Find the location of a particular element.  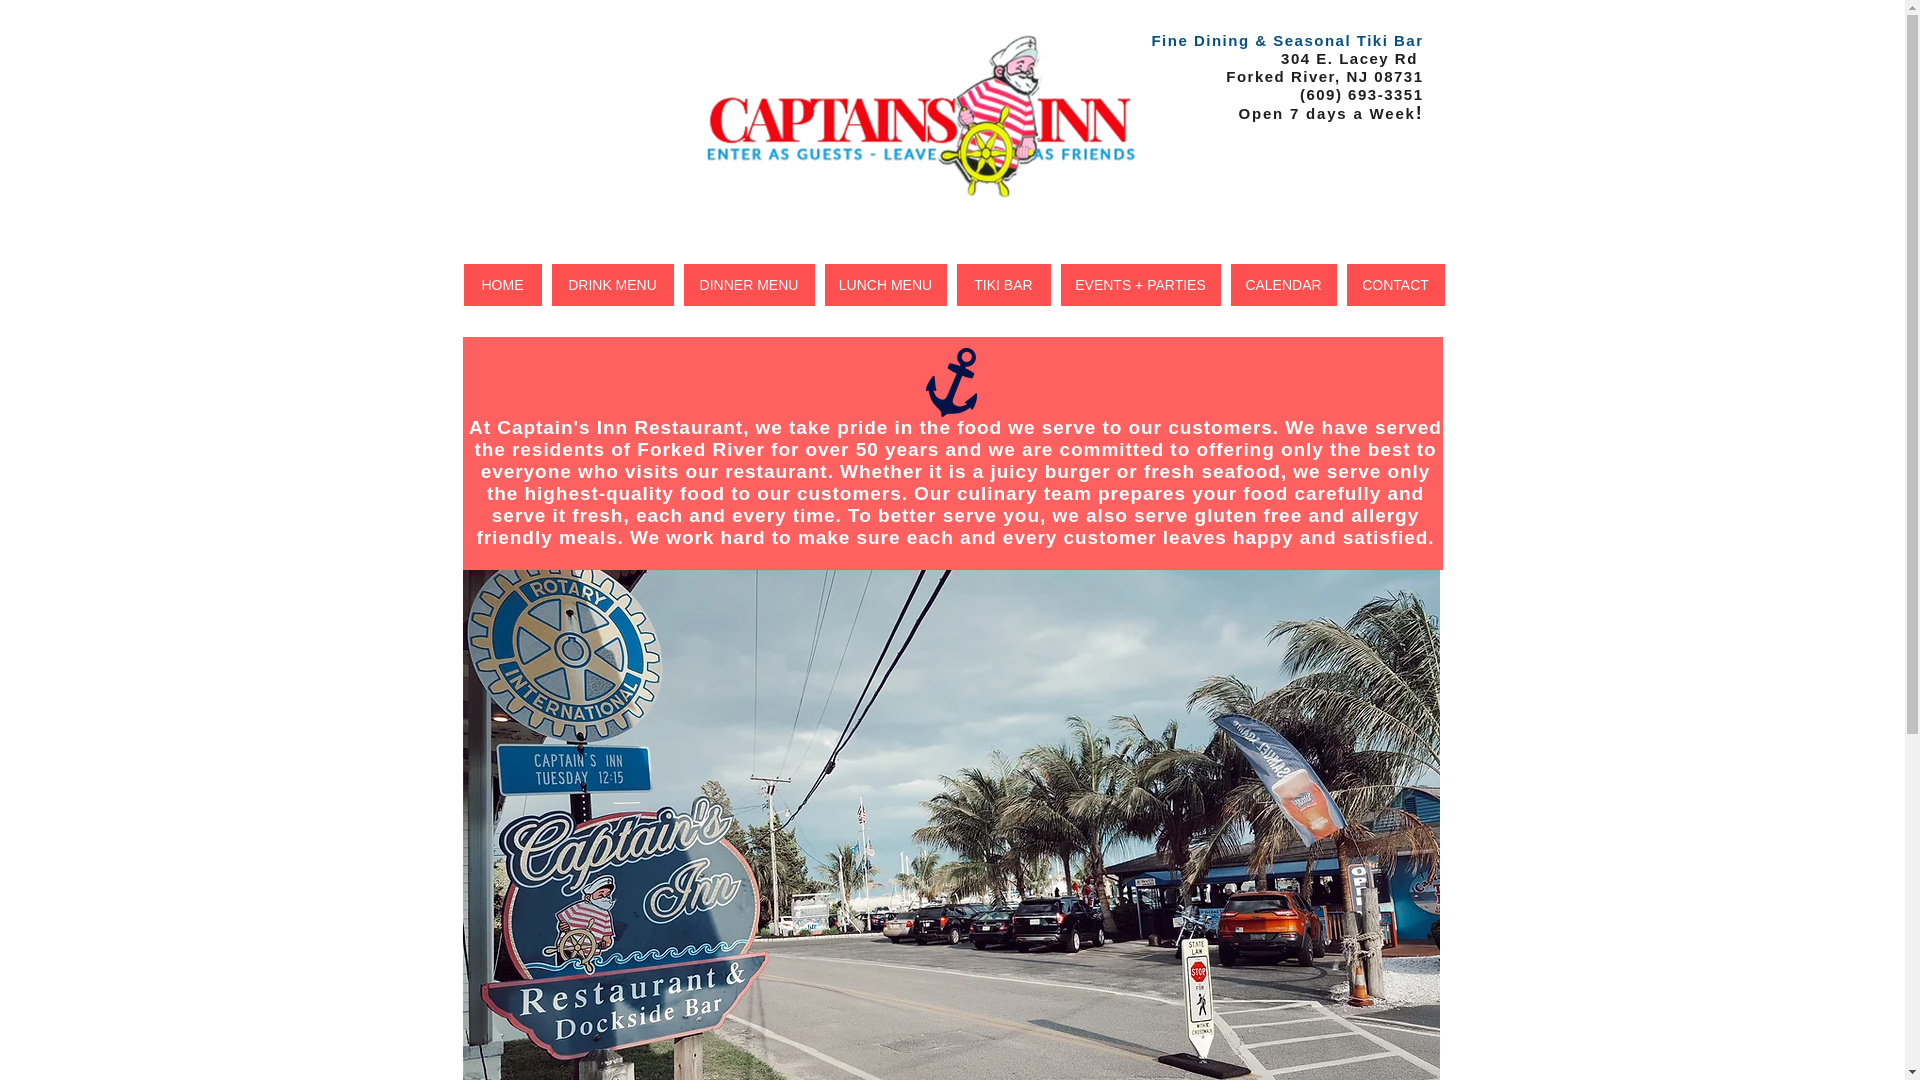

TIKI BAR is located at coordinates (1003, 284).